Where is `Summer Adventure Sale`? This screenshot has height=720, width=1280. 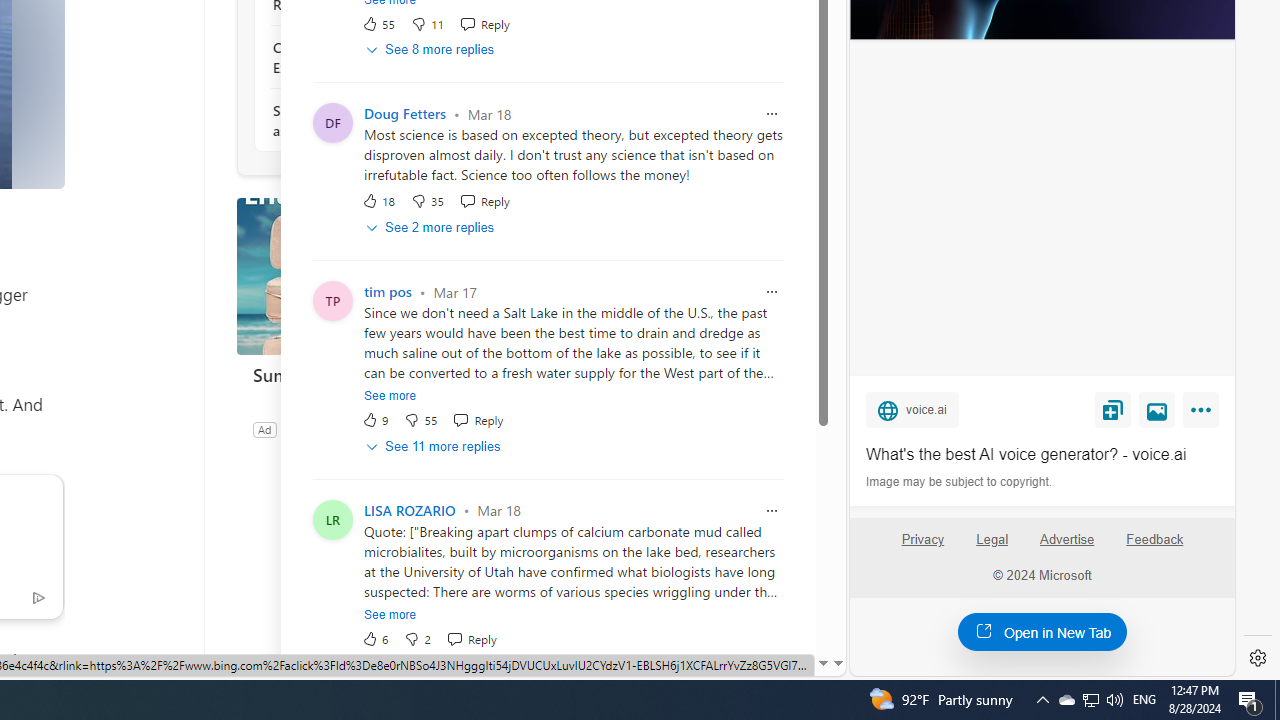 Summer Adventure Sale is located at coordinates (386, 374).